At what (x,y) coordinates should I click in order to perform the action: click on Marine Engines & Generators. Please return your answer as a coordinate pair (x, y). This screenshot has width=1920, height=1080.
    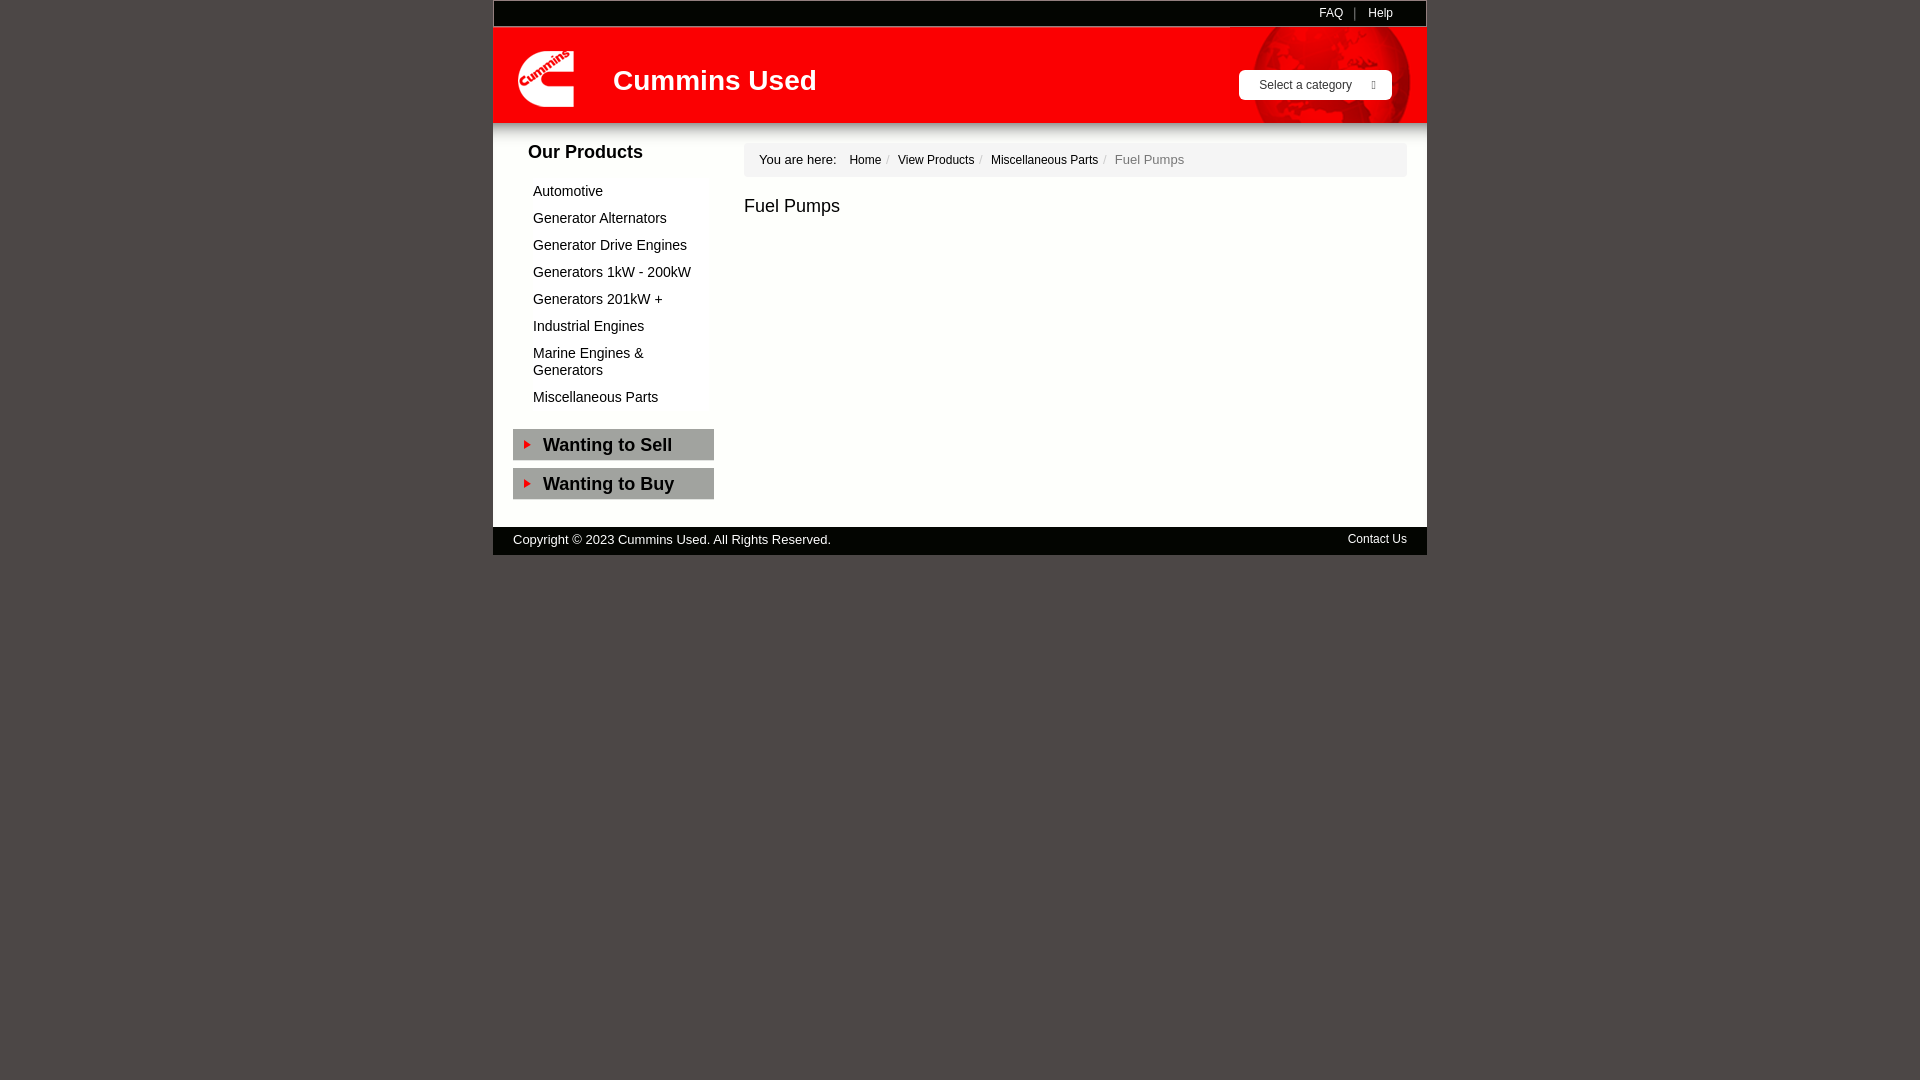
    Looking at the image, I should click on (588, 362).